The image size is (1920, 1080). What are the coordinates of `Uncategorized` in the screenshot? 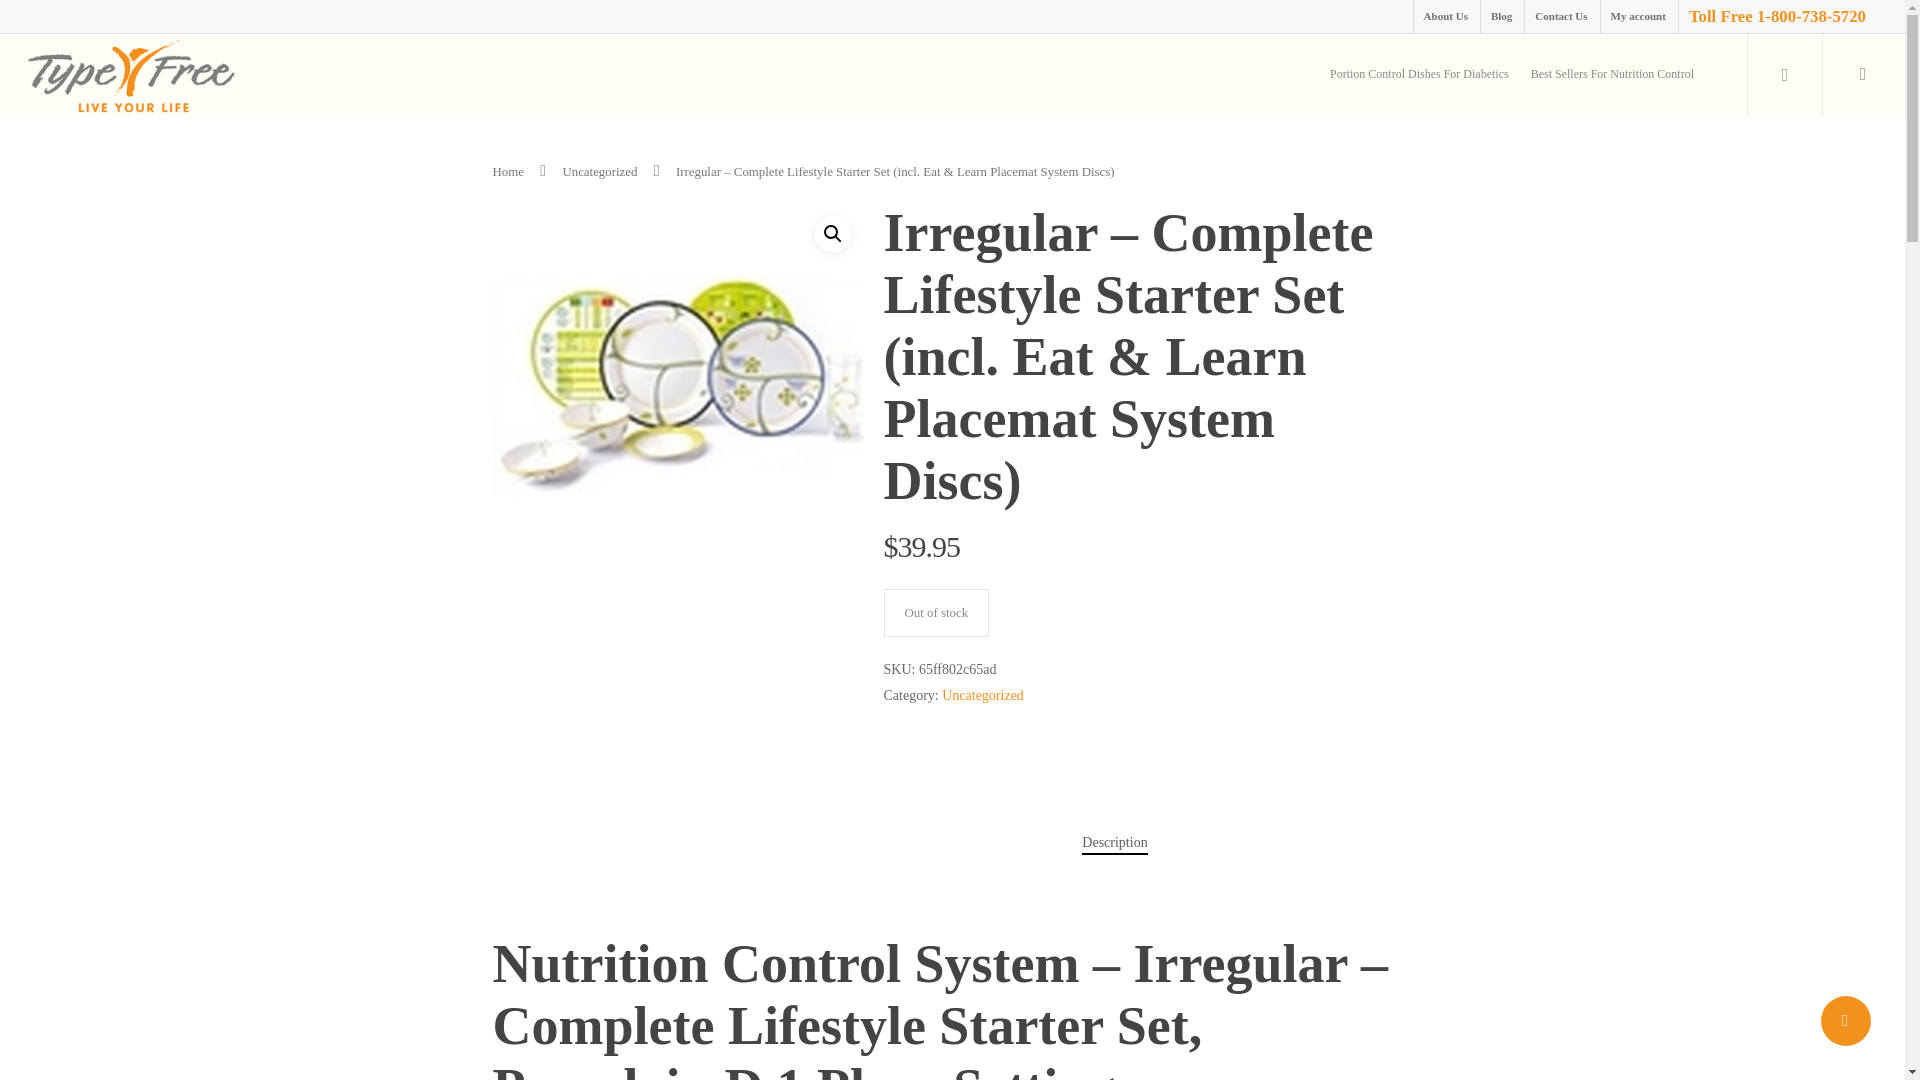 It's located at (982, 695).